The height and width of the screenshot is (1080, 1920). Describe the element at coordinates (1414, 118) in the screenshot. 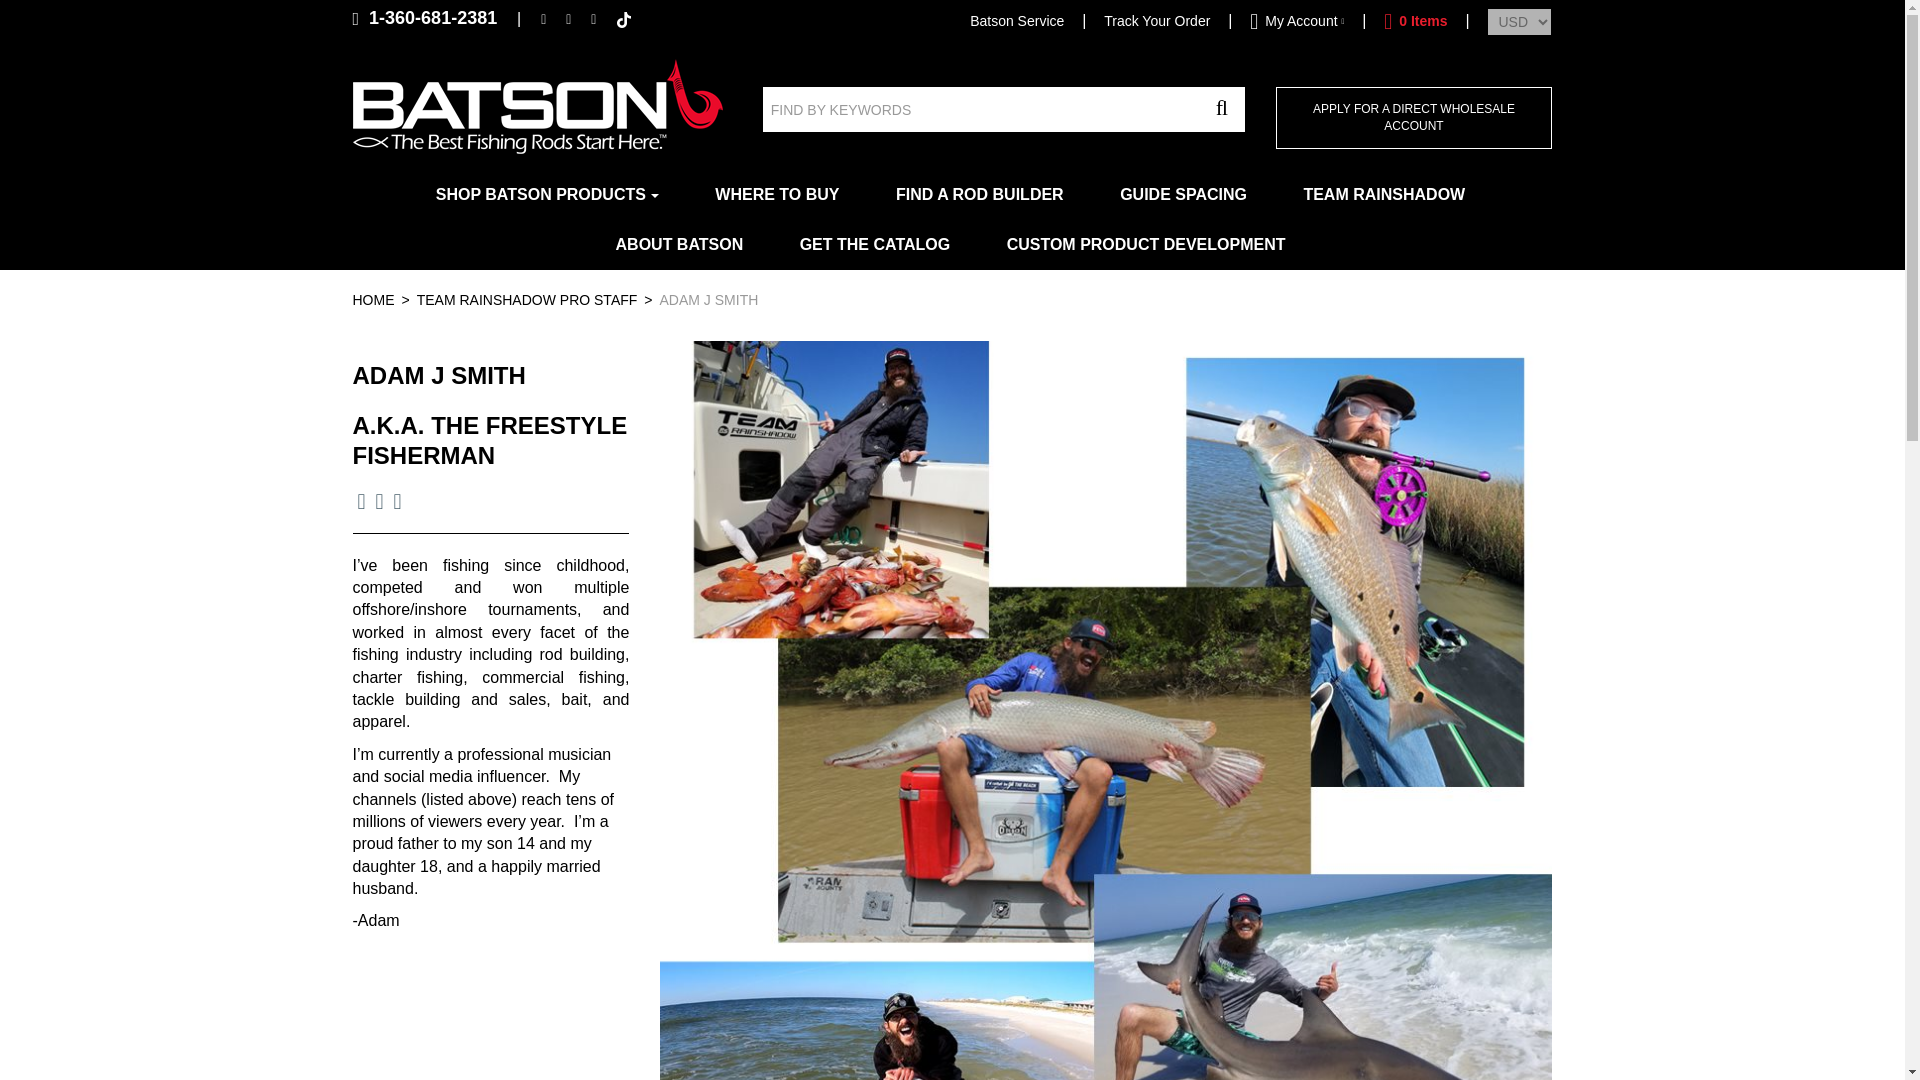

I see `APPLY FOR A DIRECT WHOLESALE ACCOUNT` at that location.